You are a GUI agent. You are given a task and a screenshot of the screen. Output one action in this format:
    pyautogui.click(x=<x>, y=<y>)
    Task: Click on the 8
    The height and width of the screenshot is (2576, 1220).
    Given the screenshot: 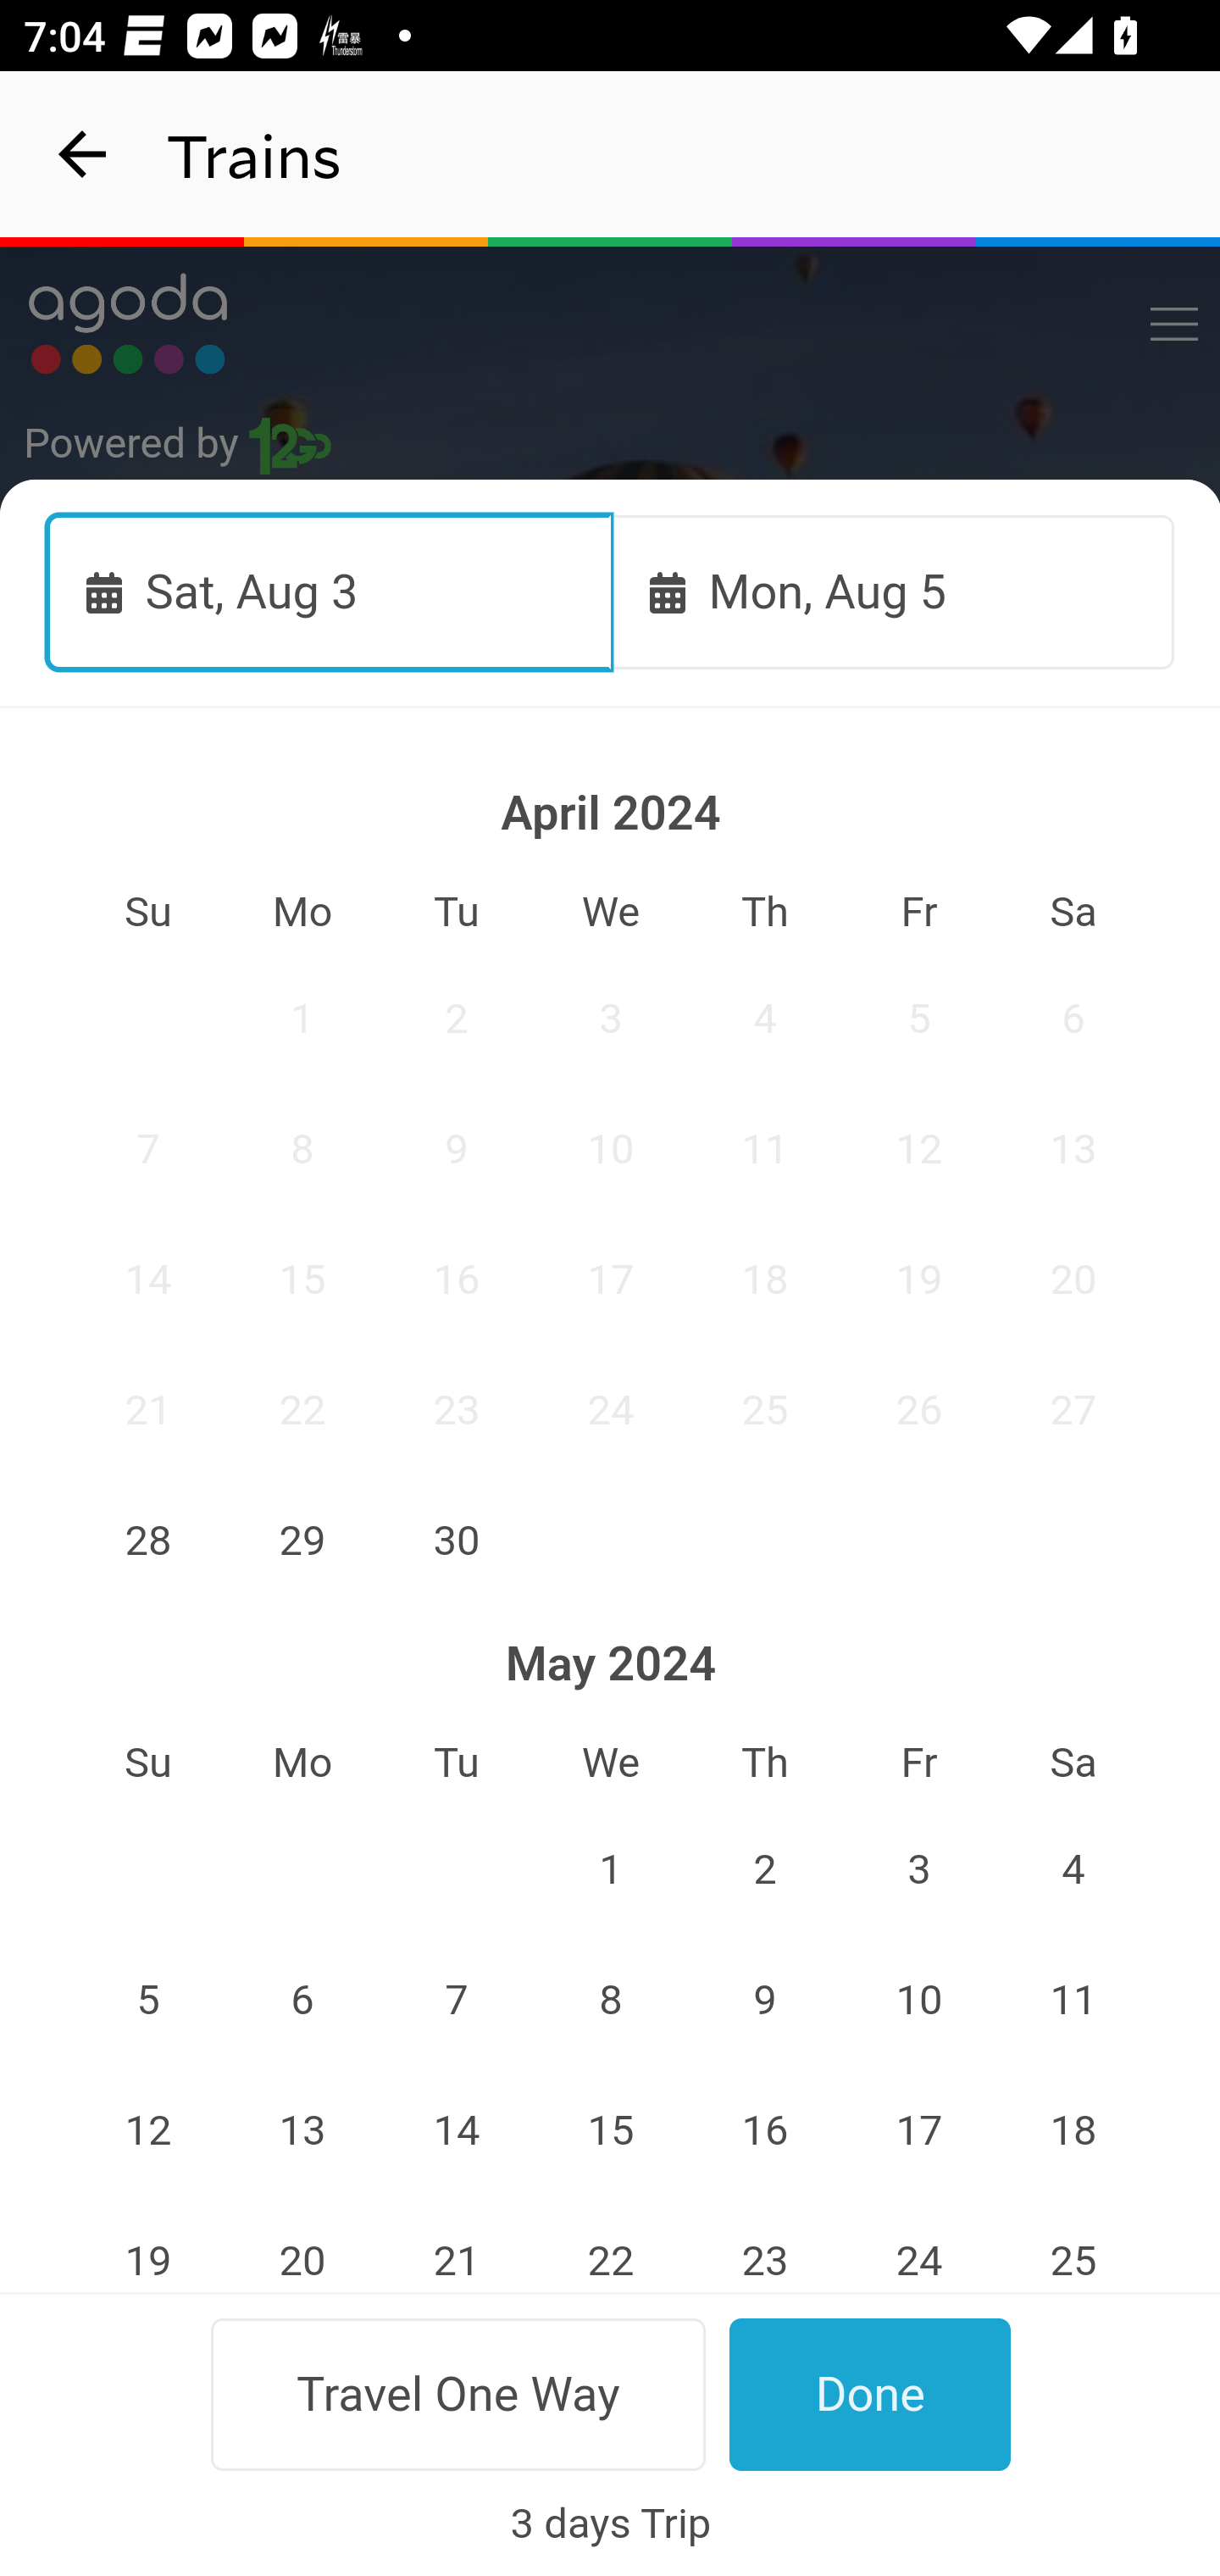 What is the action you would take?
    pyautogui.click(x=612, y=2001)
    